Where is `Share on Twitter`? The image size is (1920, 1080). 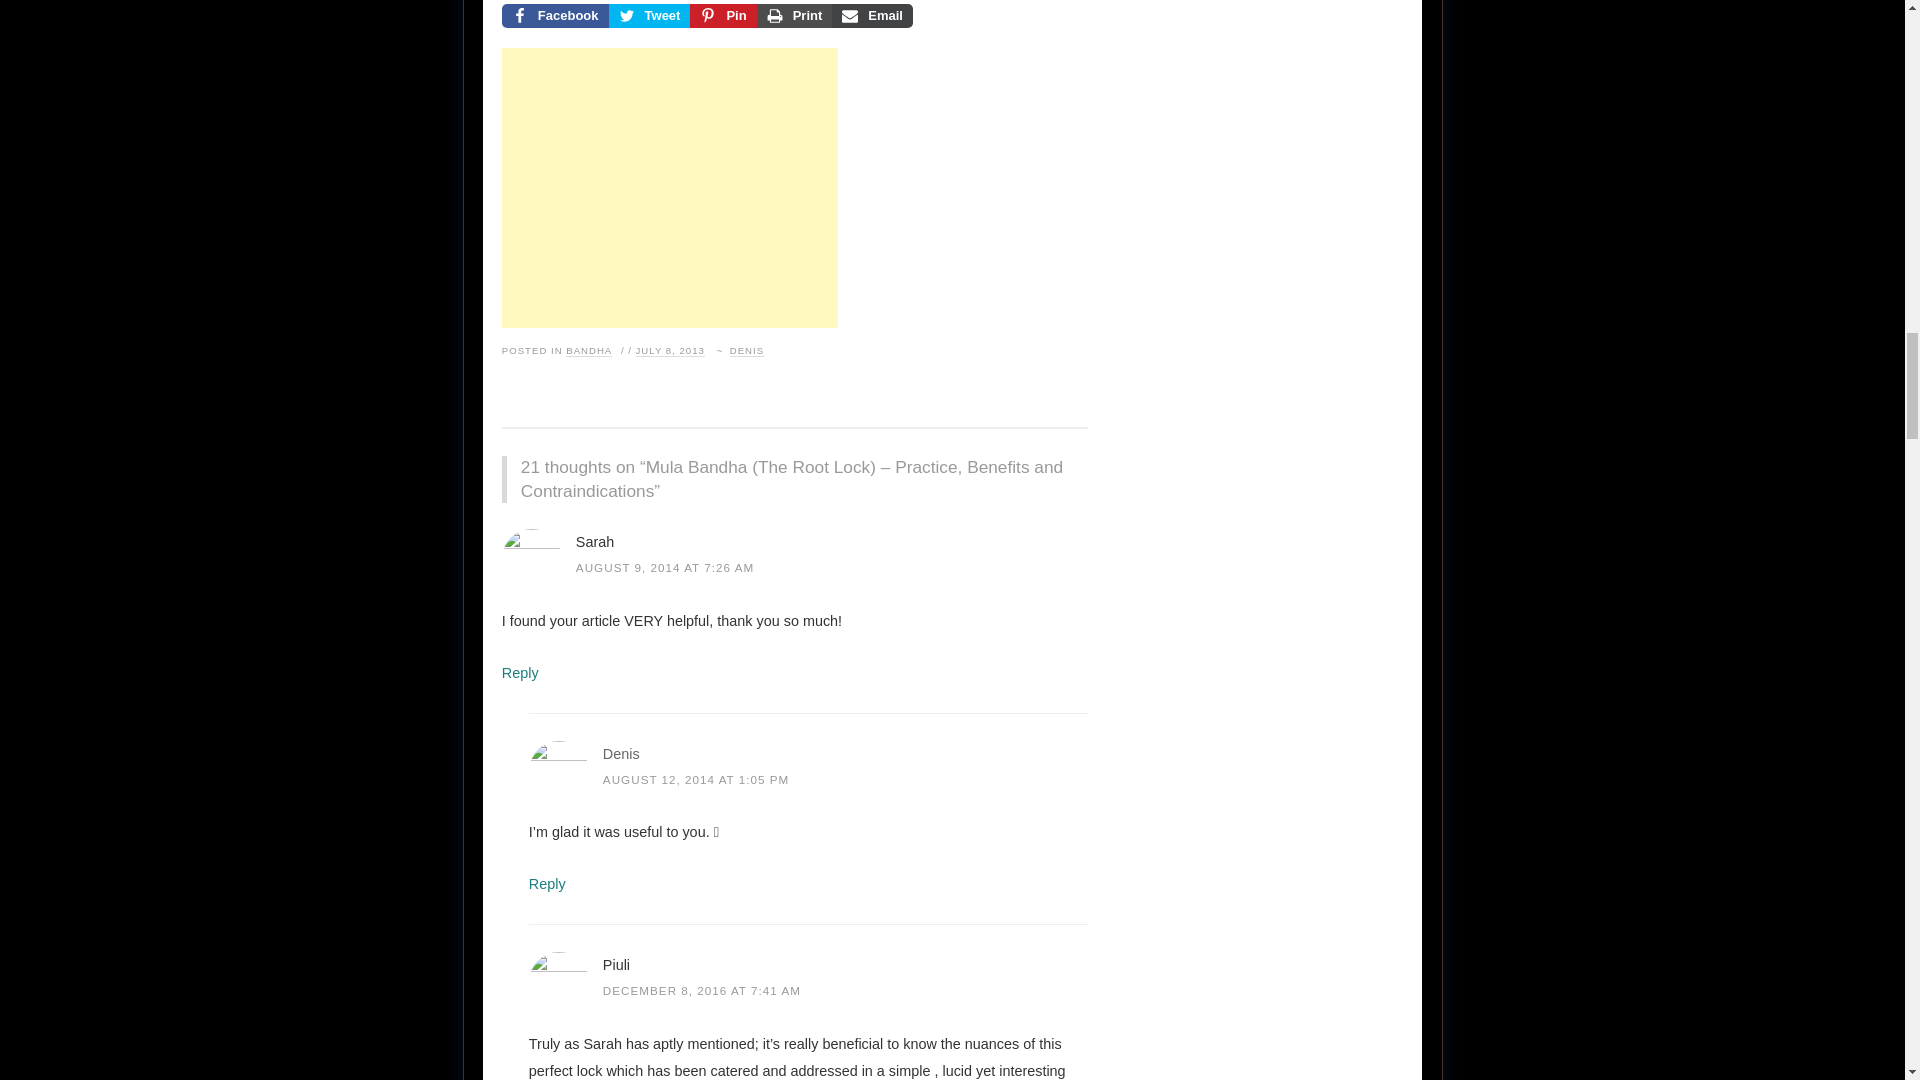 Share on Twitter is located at coordinates (650, 16).